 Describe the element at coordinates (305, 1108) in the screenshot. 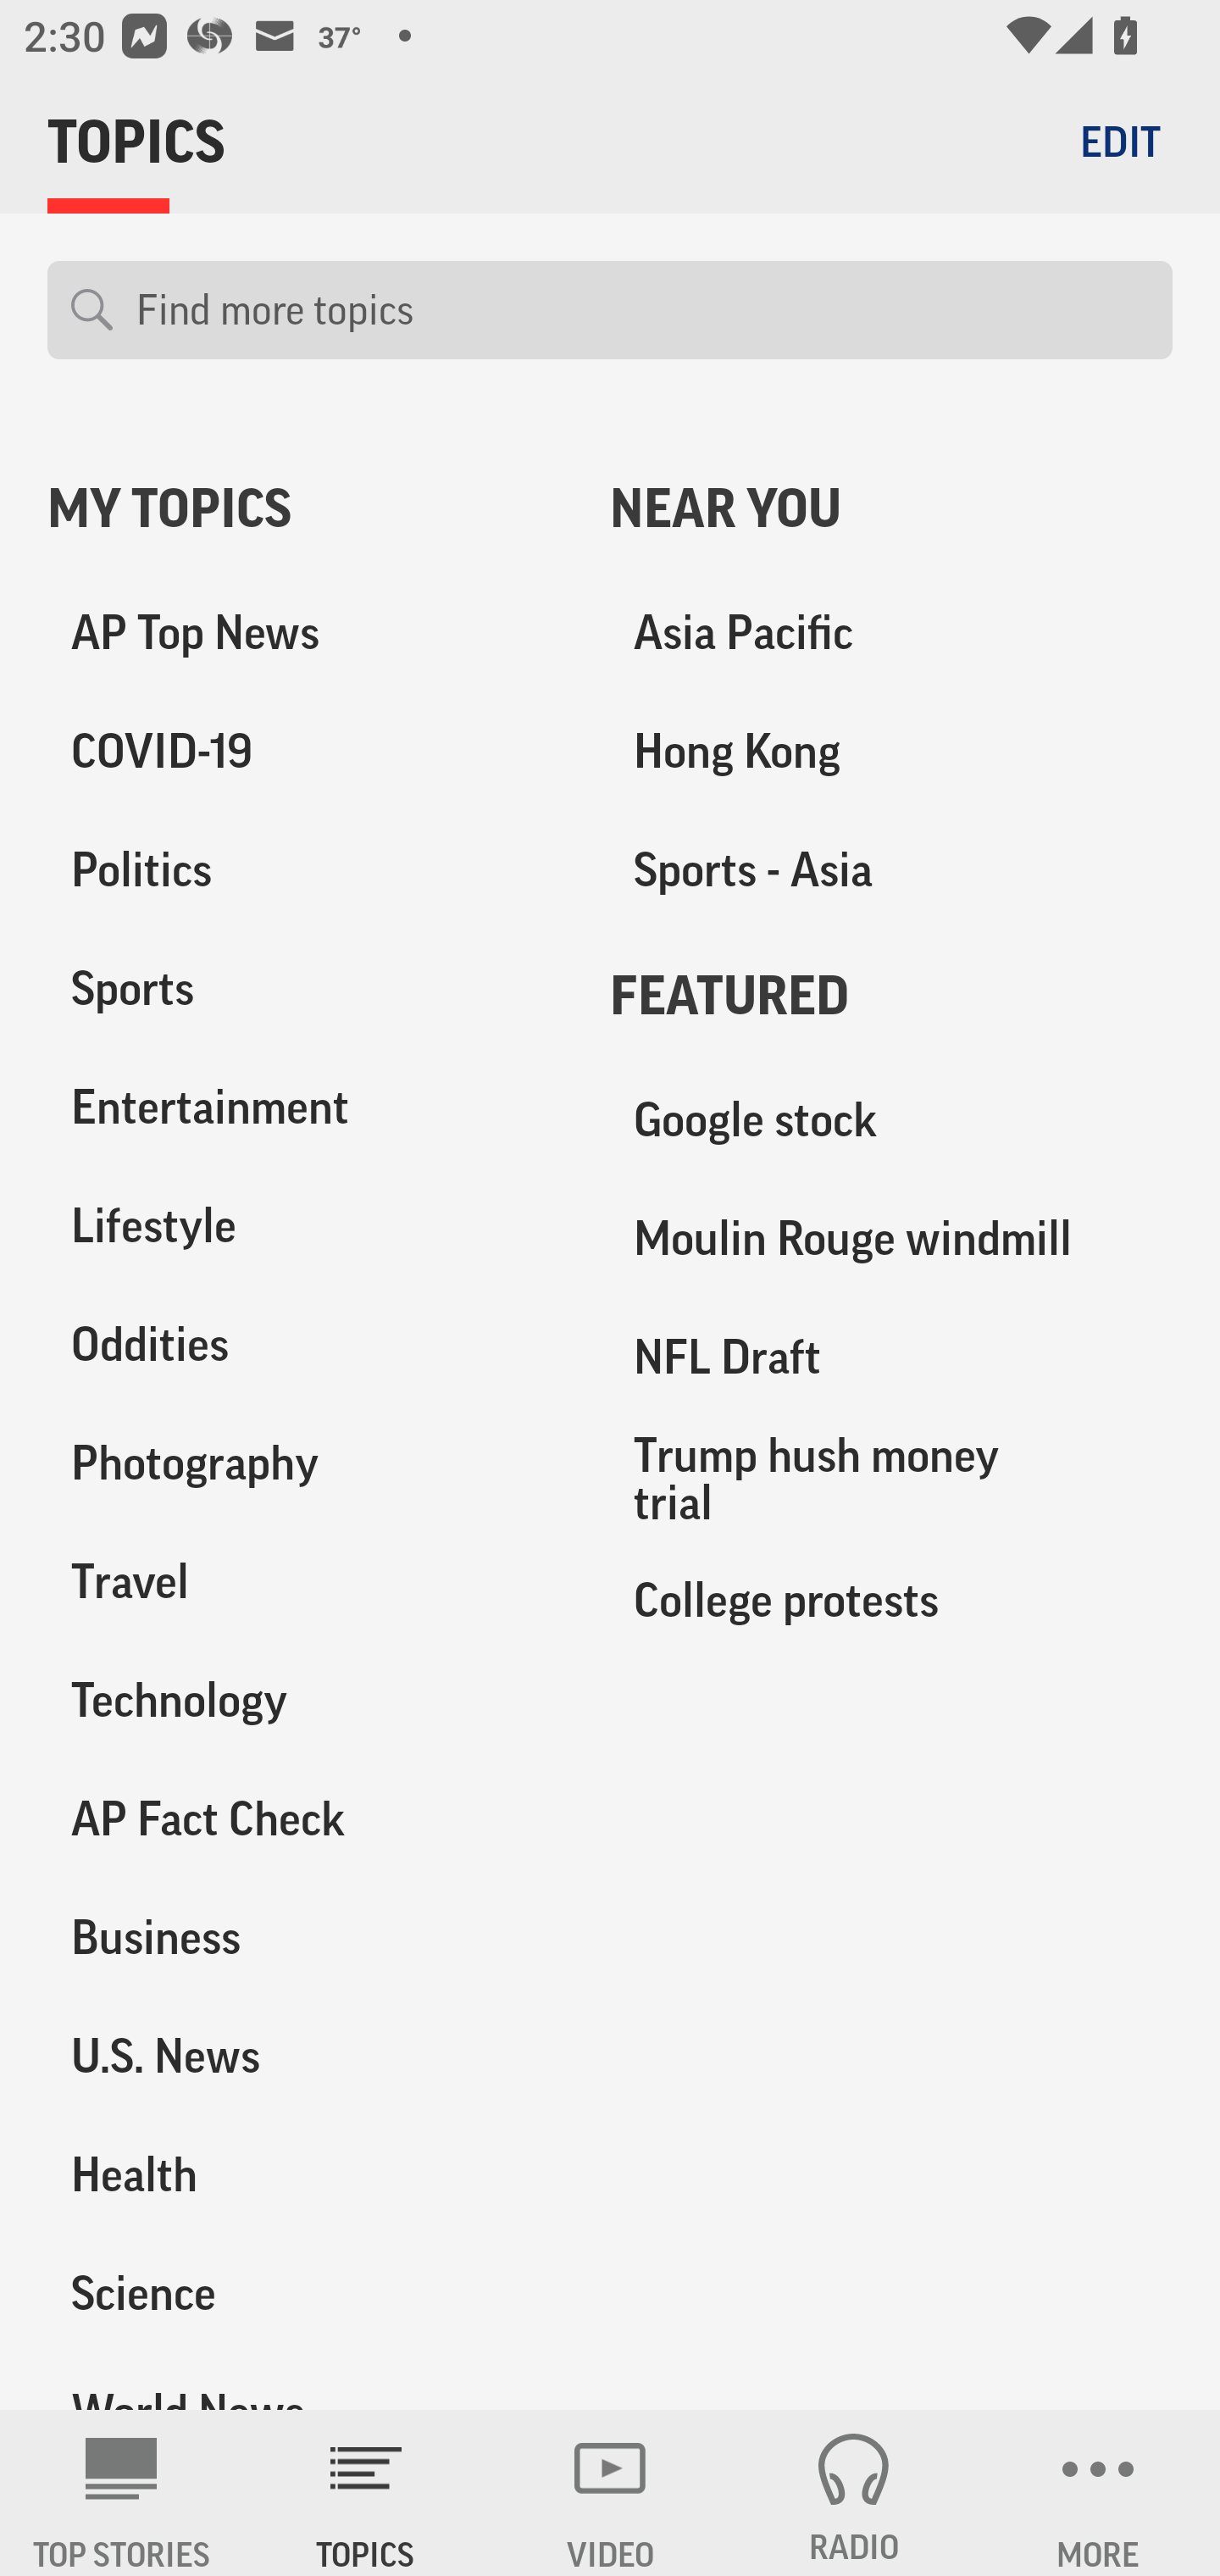

I see `Entertainment` at that location.